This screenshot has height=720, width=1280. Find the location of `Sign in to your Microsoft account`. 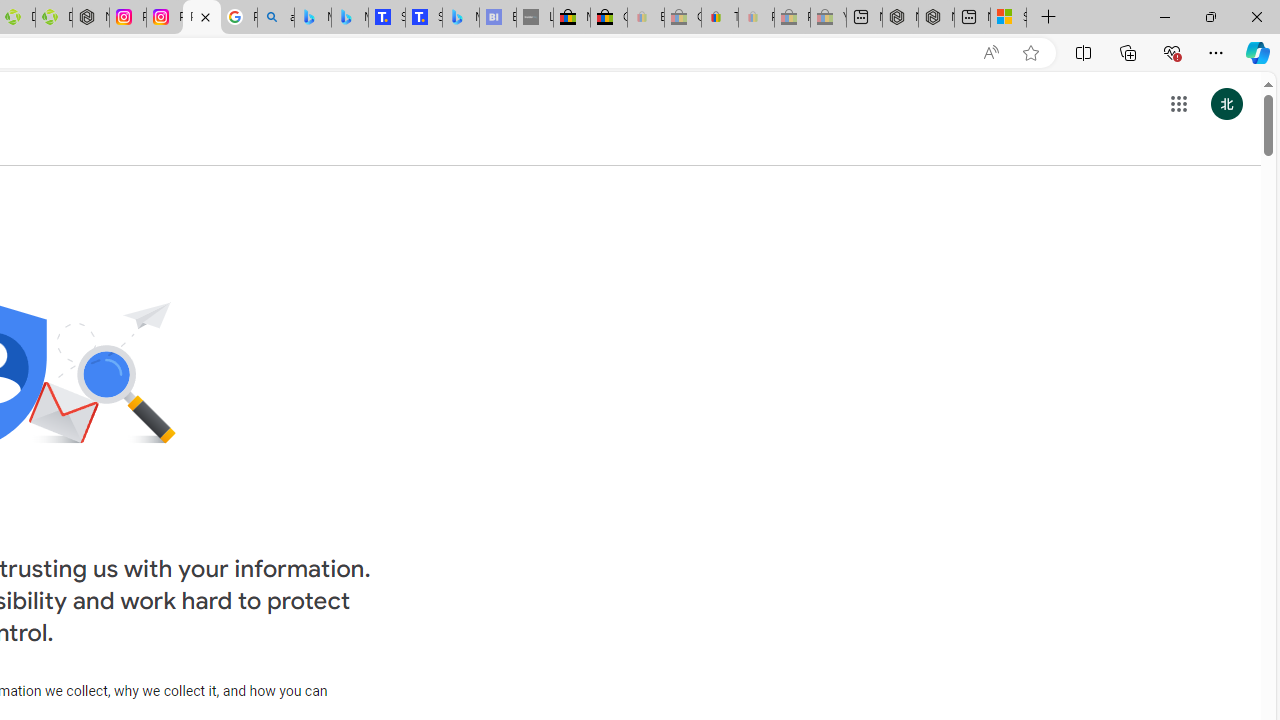

Sign in to your Microsoft account is located at coordinates (1008, 18).